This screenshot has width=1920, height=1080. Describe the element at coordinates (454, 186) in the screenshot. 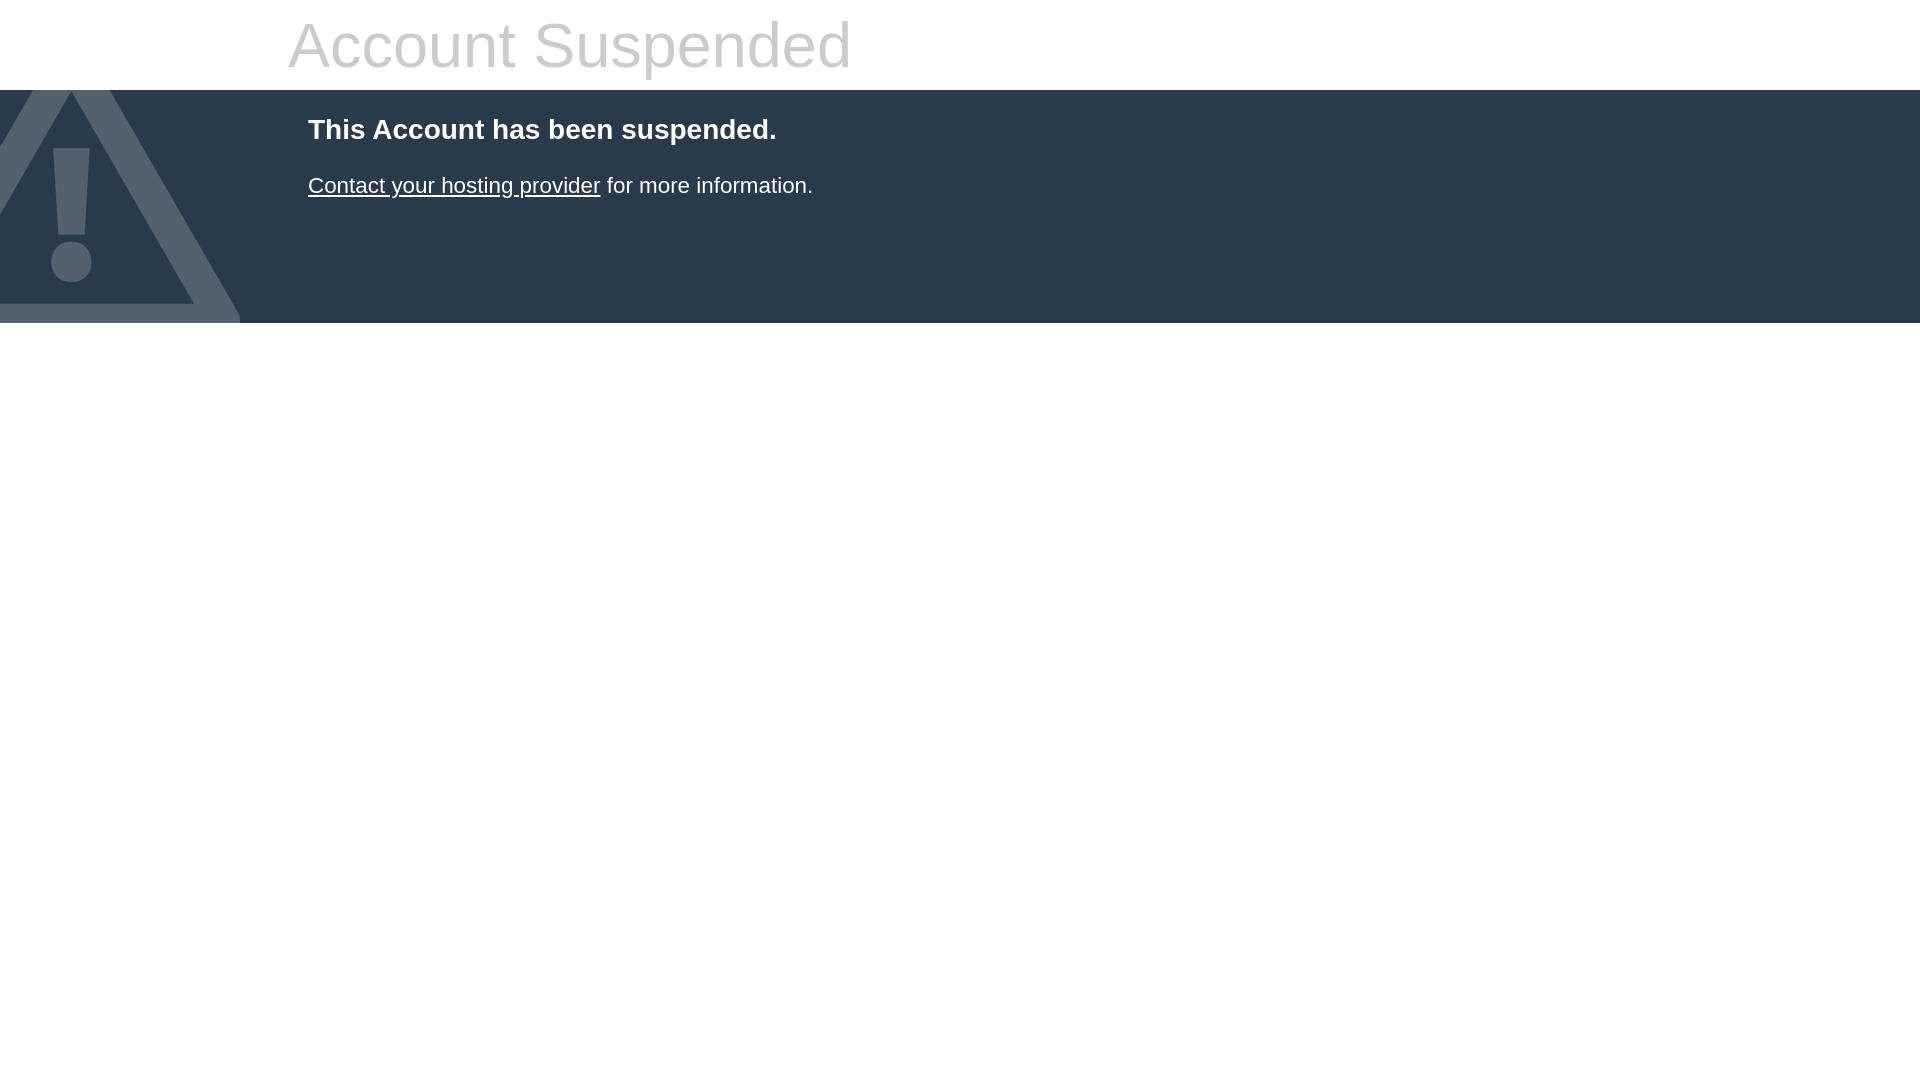

I see `Contact your hosting provider` at that location.